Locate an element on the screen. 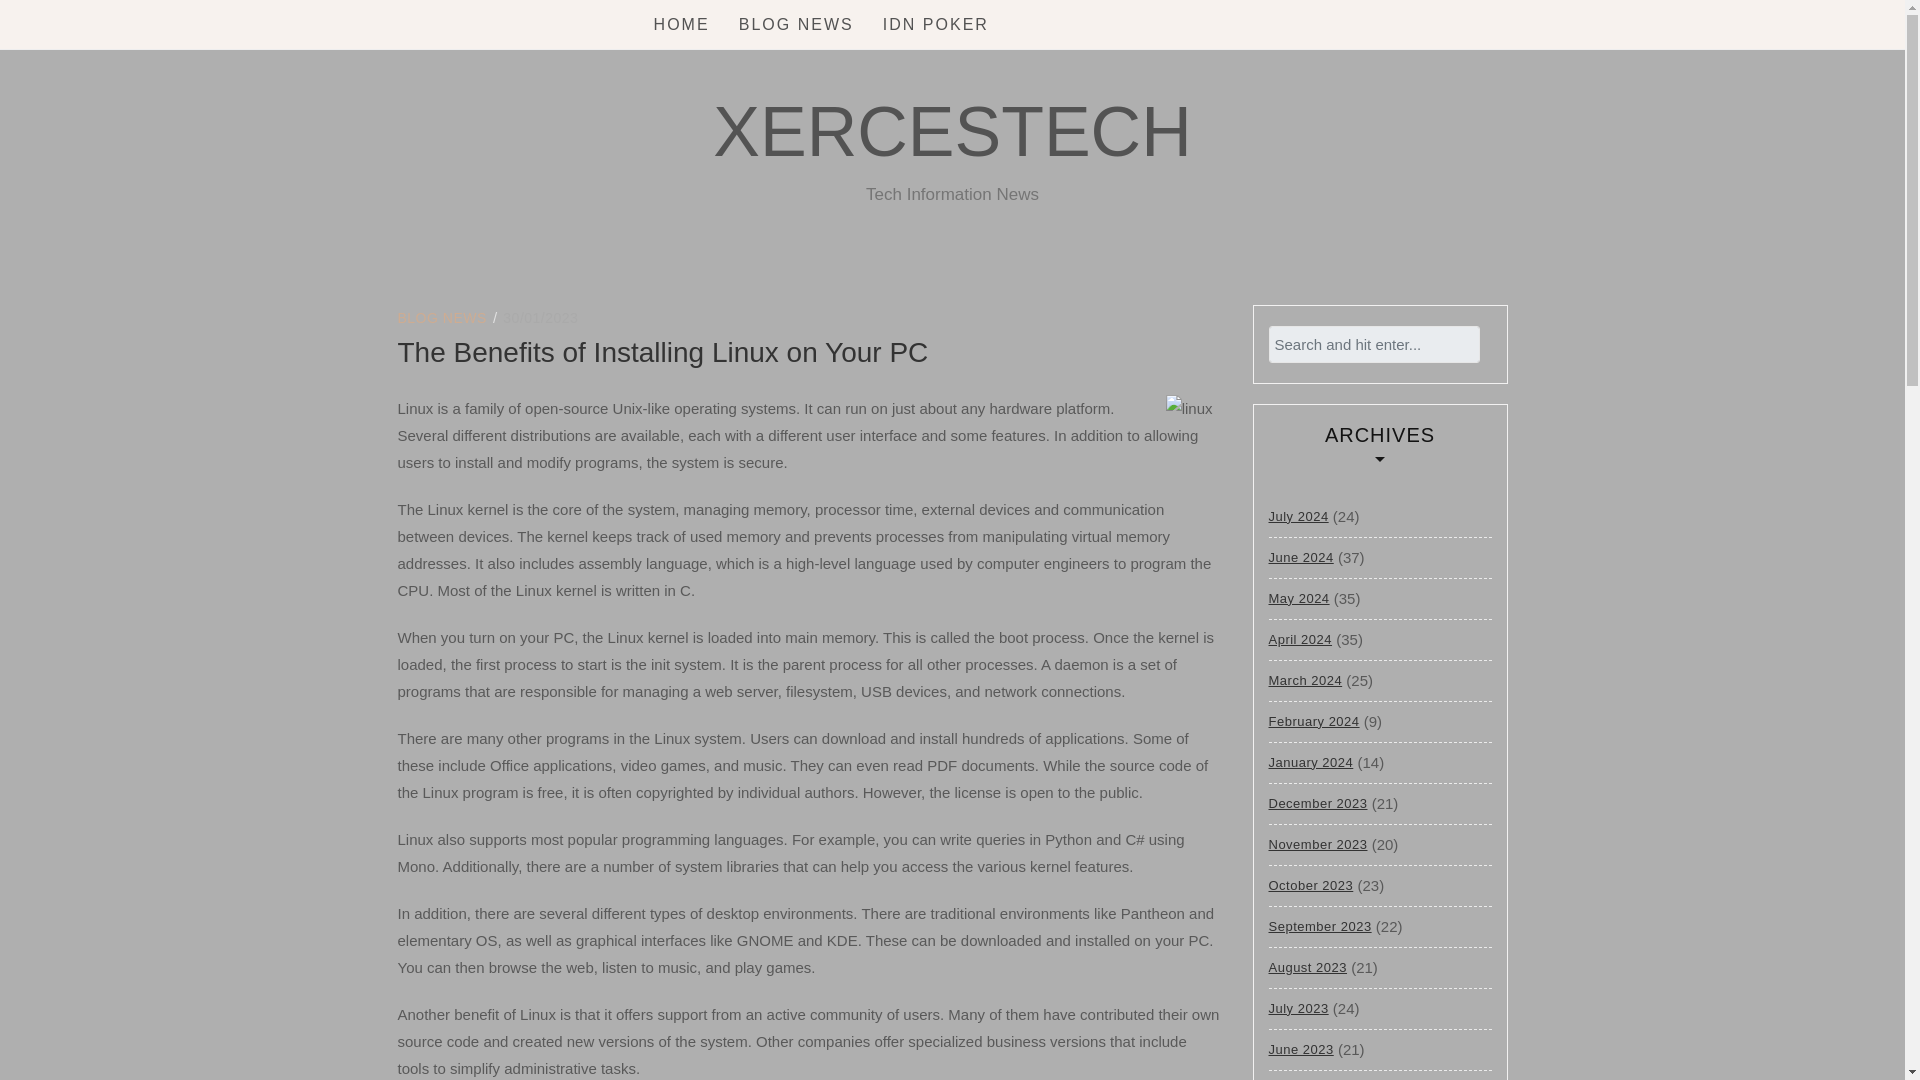  XERCESTECH is located at coordinates (951, 131).